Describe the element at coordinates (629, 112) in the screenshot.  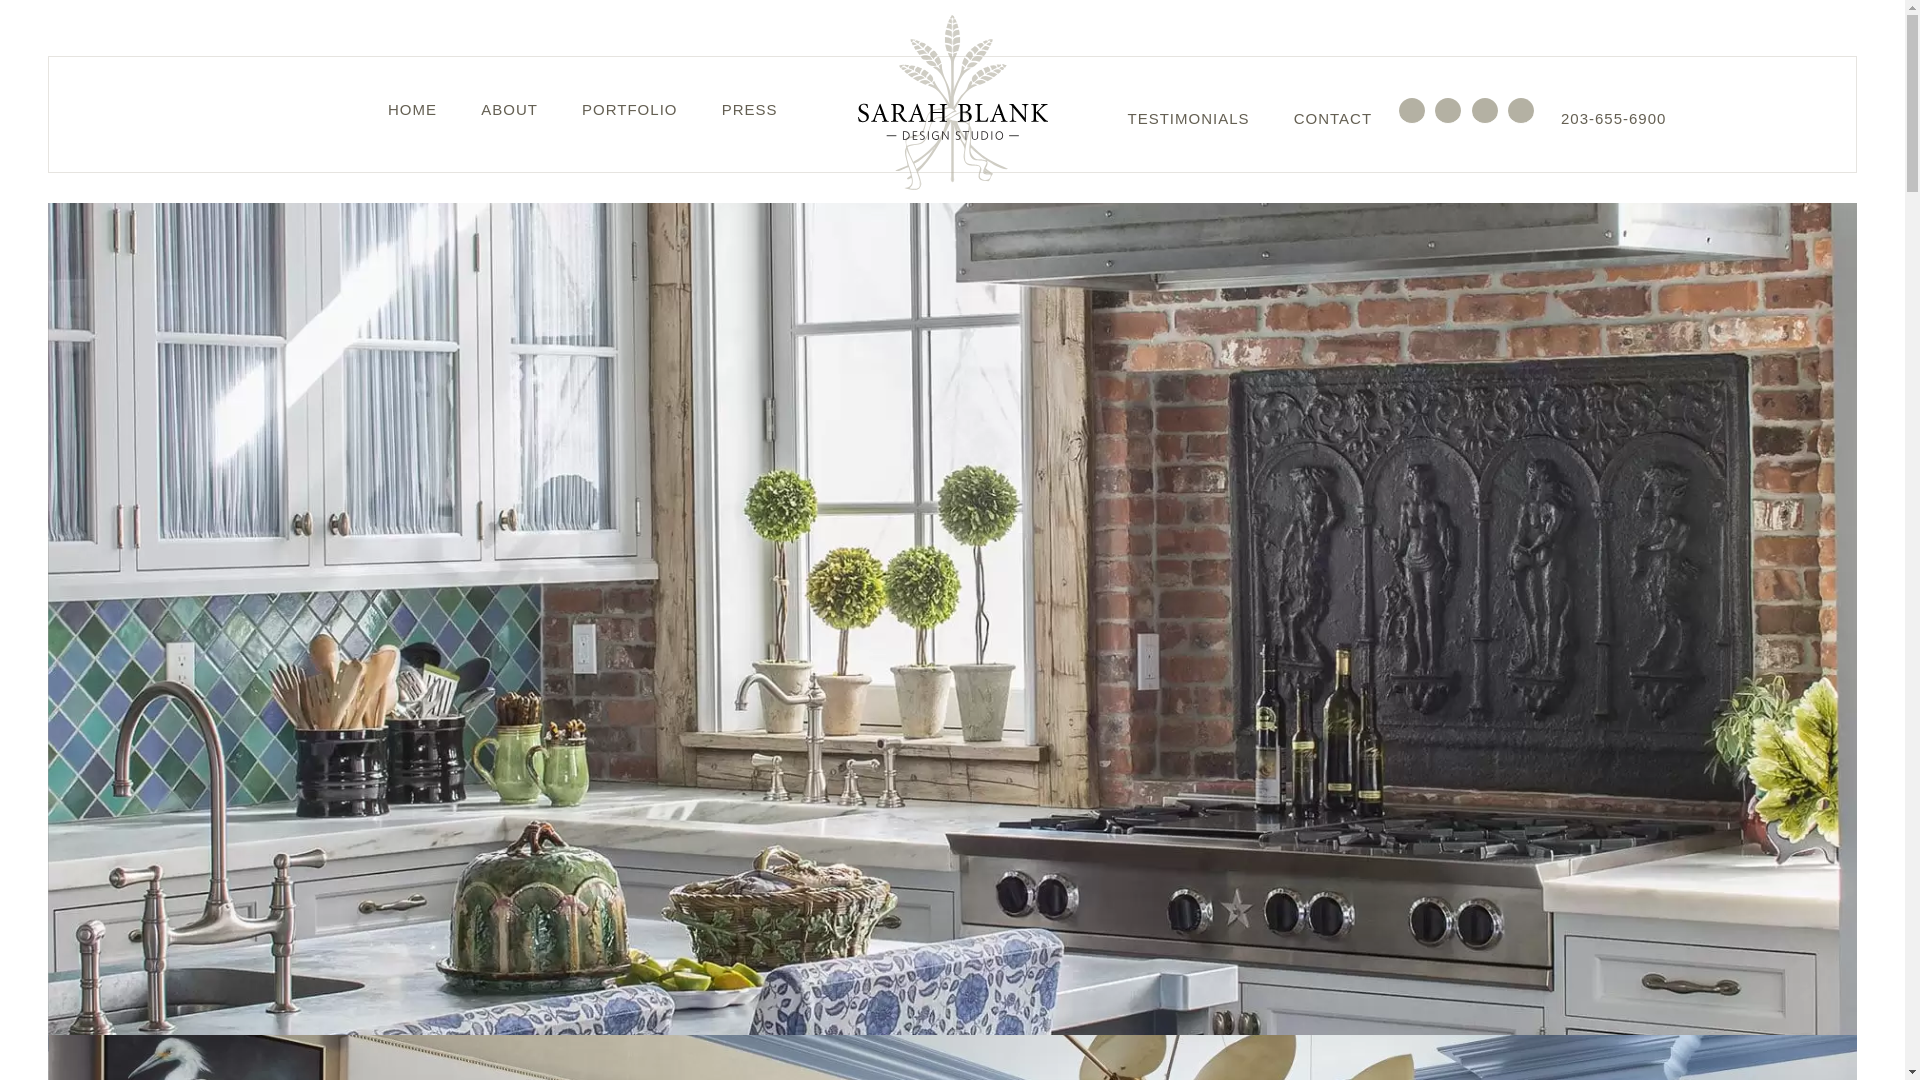
I see `PORTFOLIO` at that location.